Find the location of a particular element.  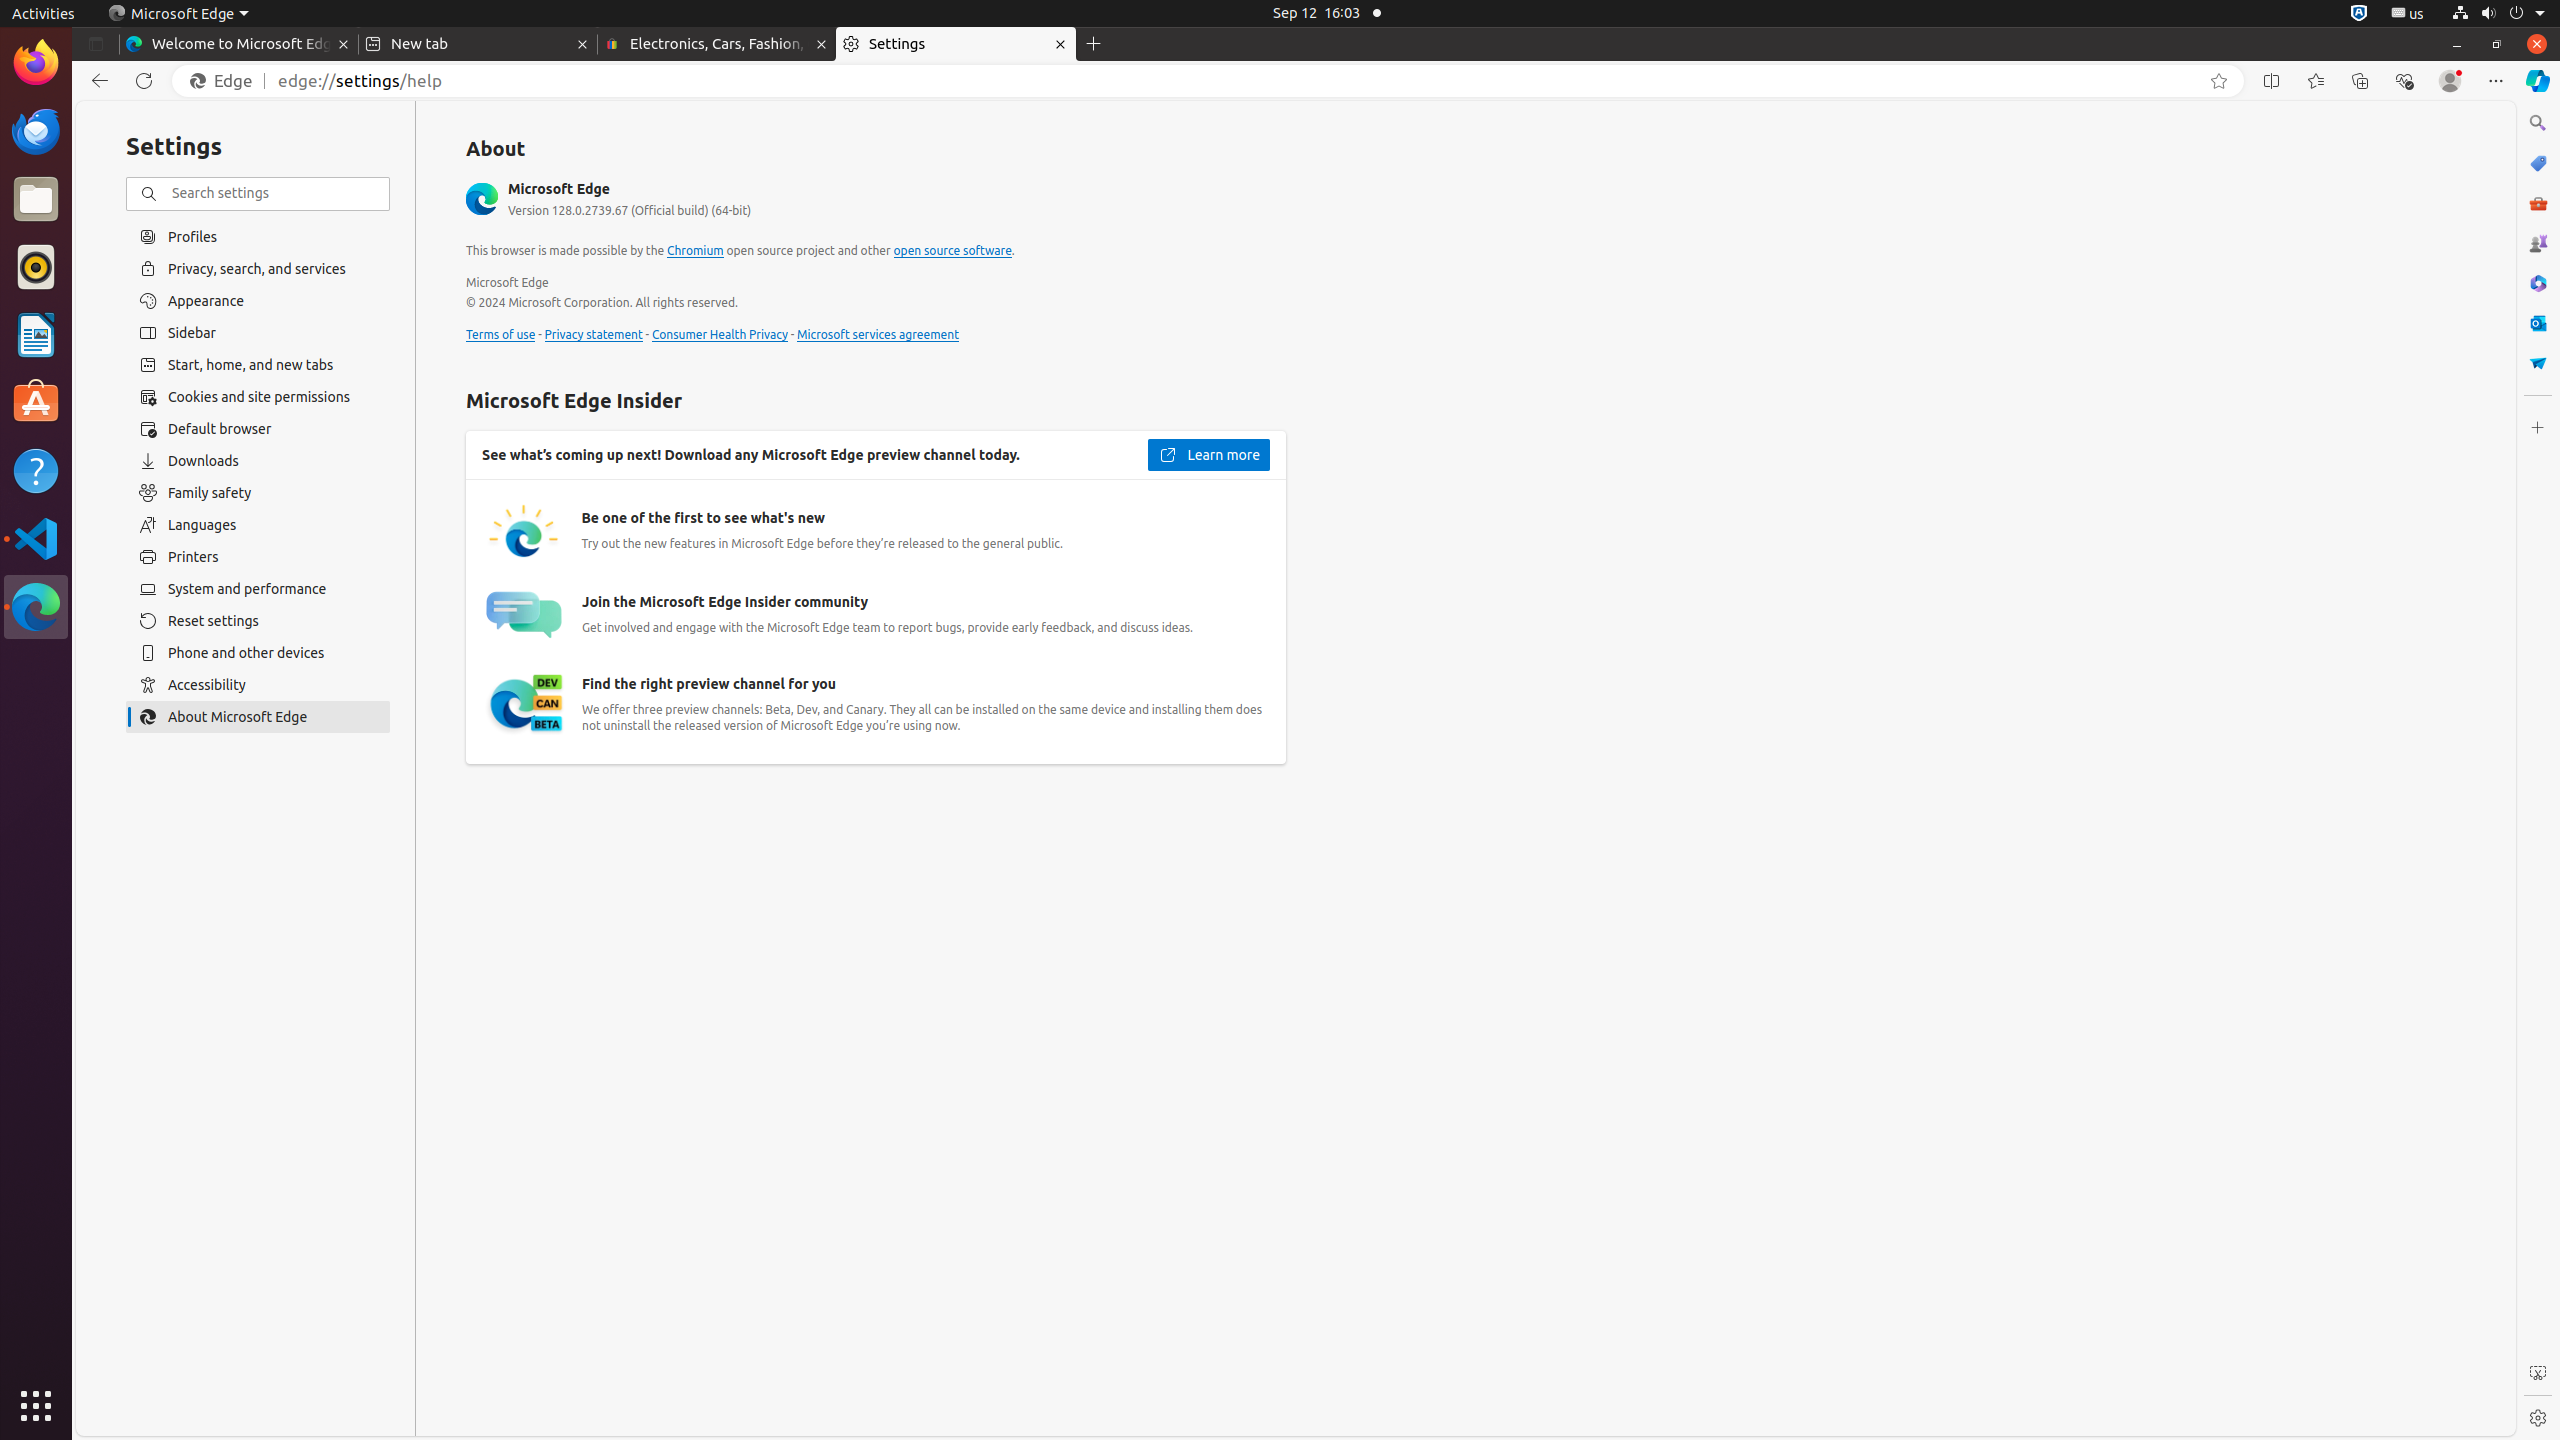

Show Applications is located at coordinates (36, 1406).